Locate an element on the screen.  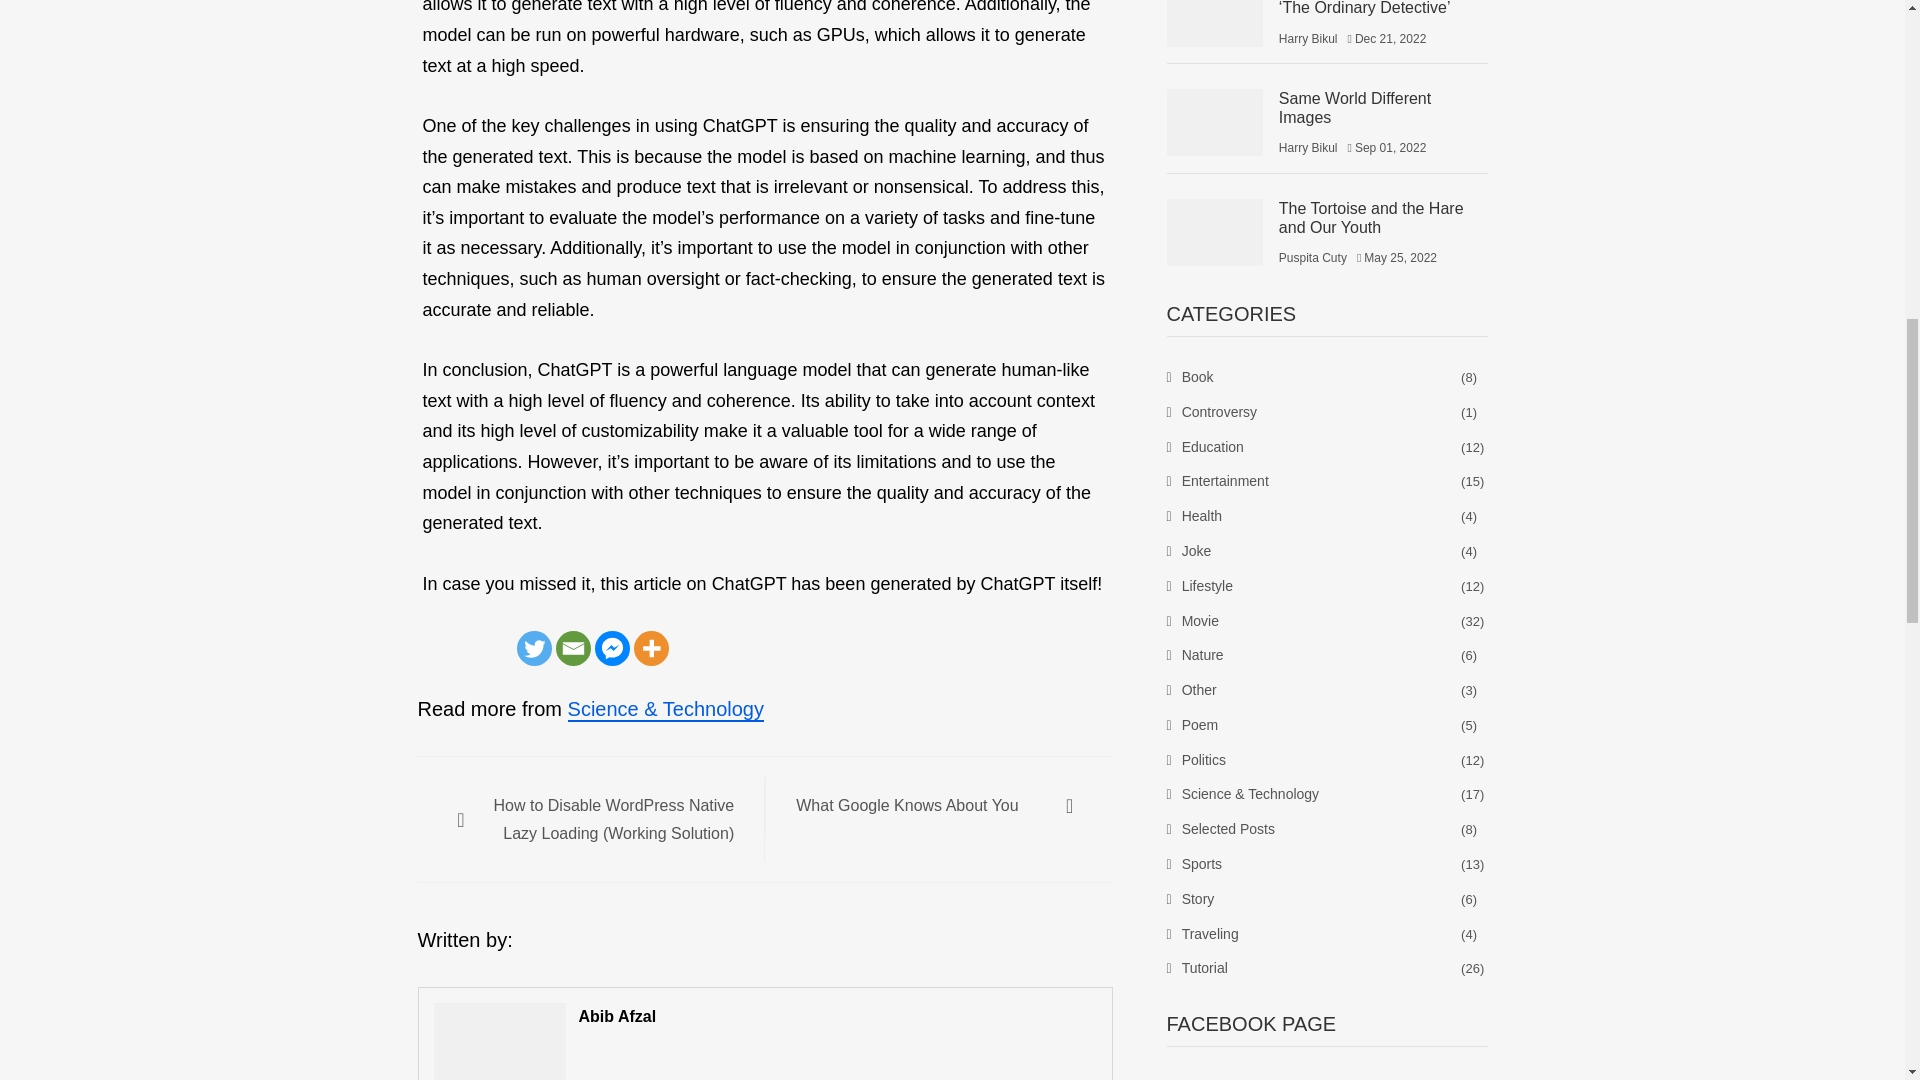
Same World Different Images is located at coordinates (1213, 122).